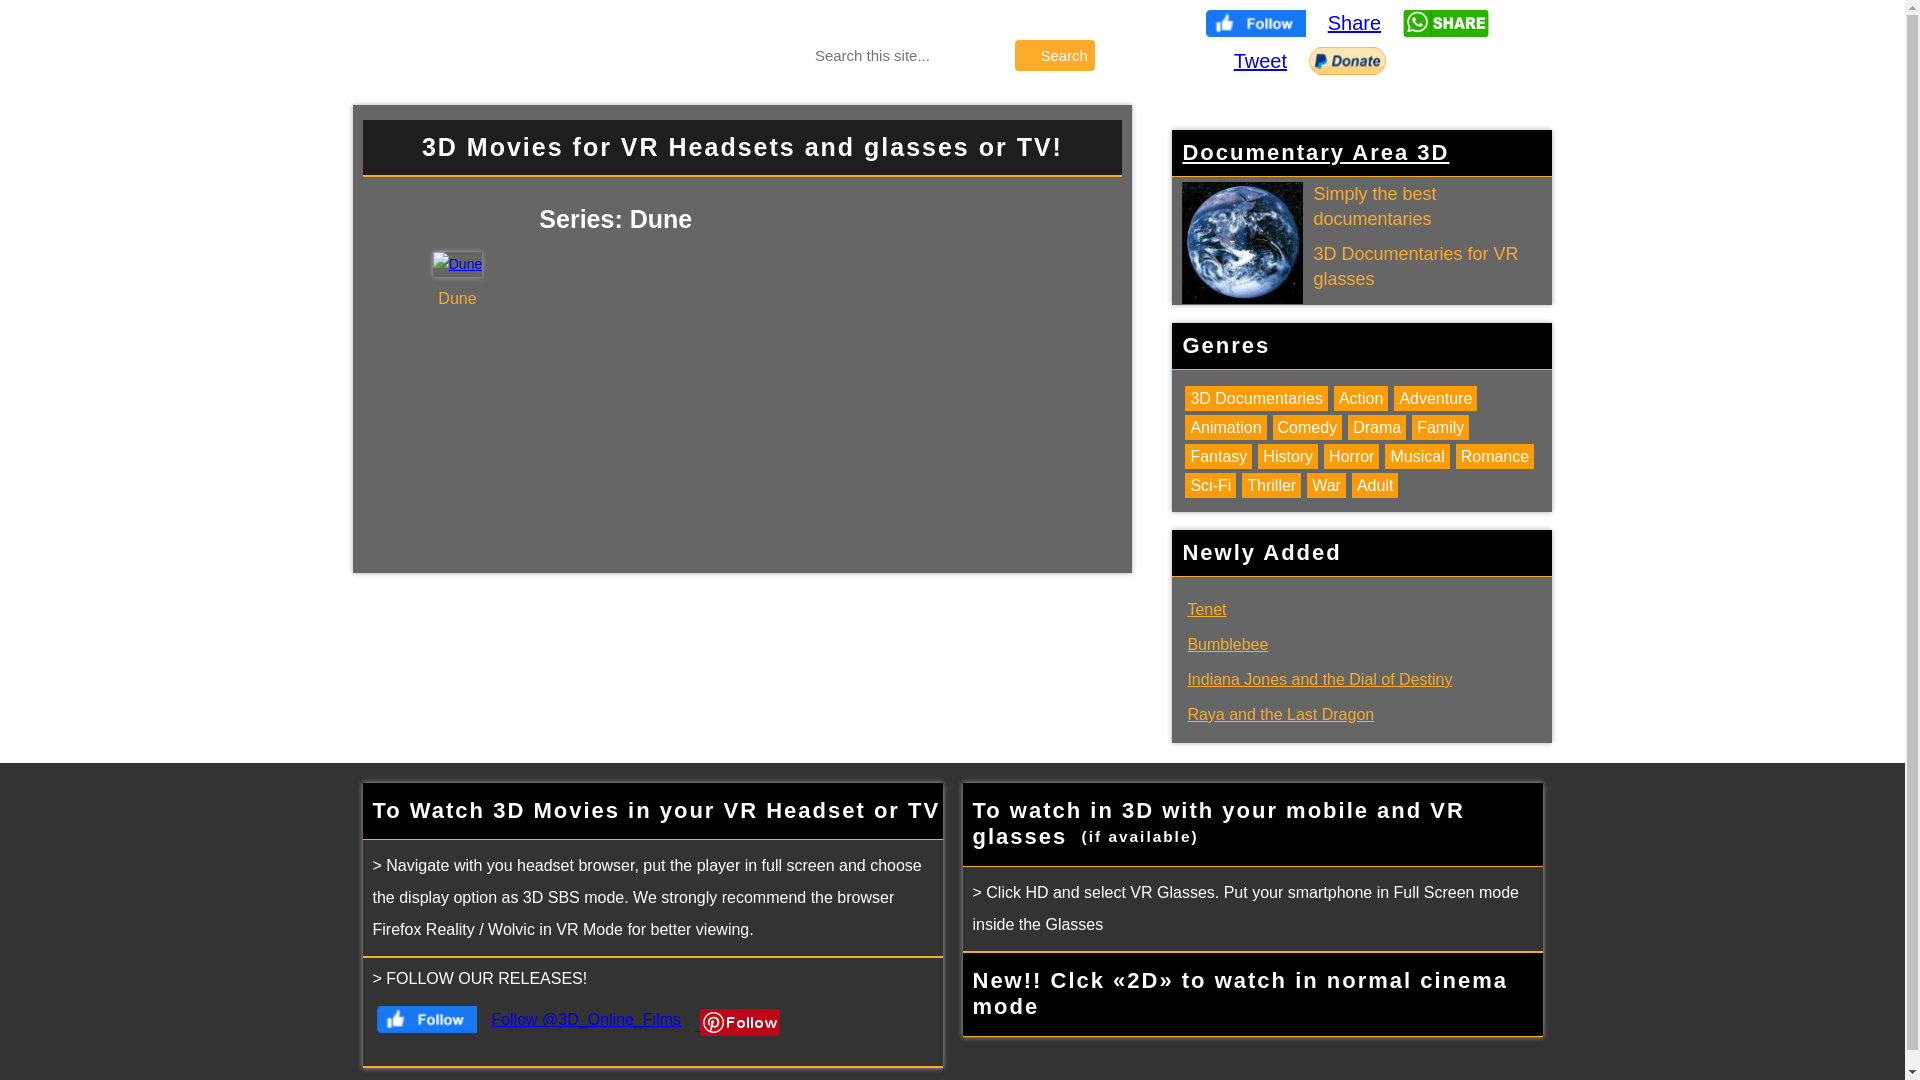  I want to click on Follow us on Facebook, so click(1256, 24).